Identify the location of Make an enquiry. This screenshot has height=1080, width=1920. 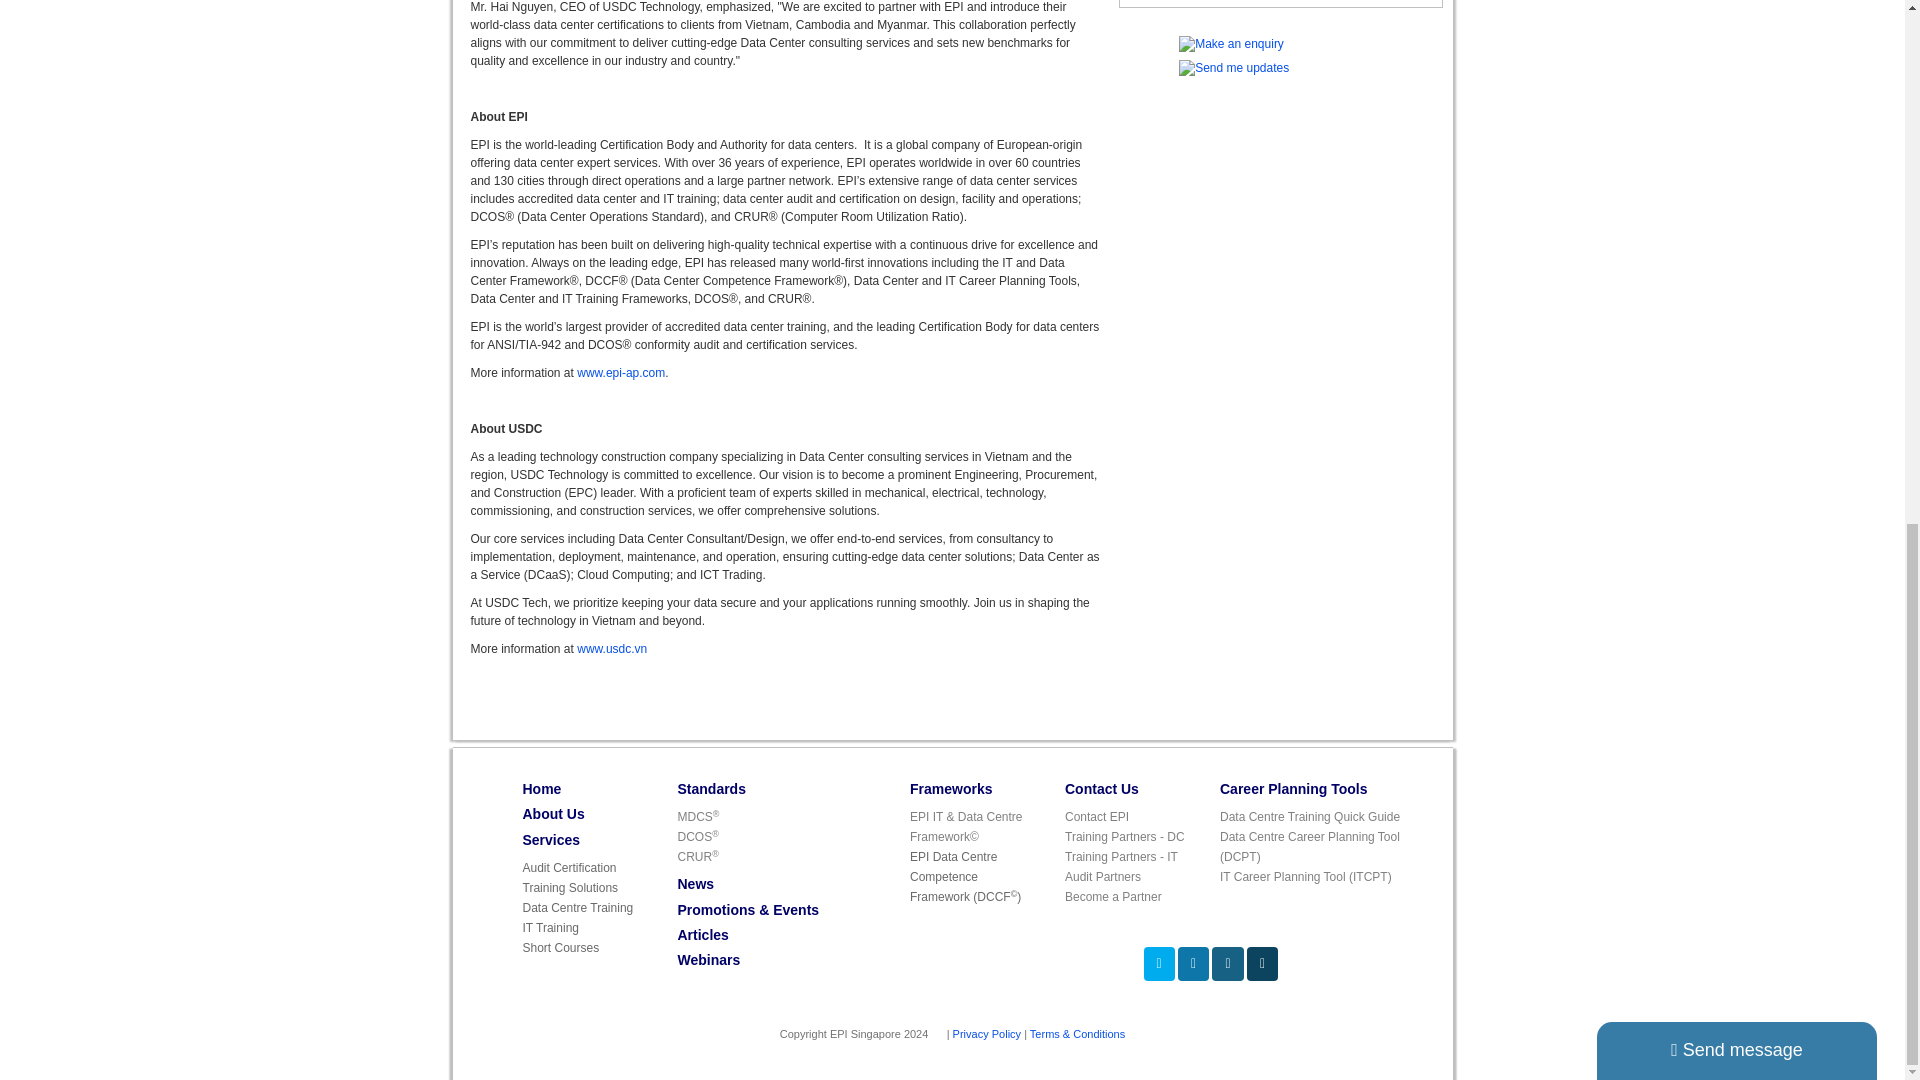
(1231, 43).